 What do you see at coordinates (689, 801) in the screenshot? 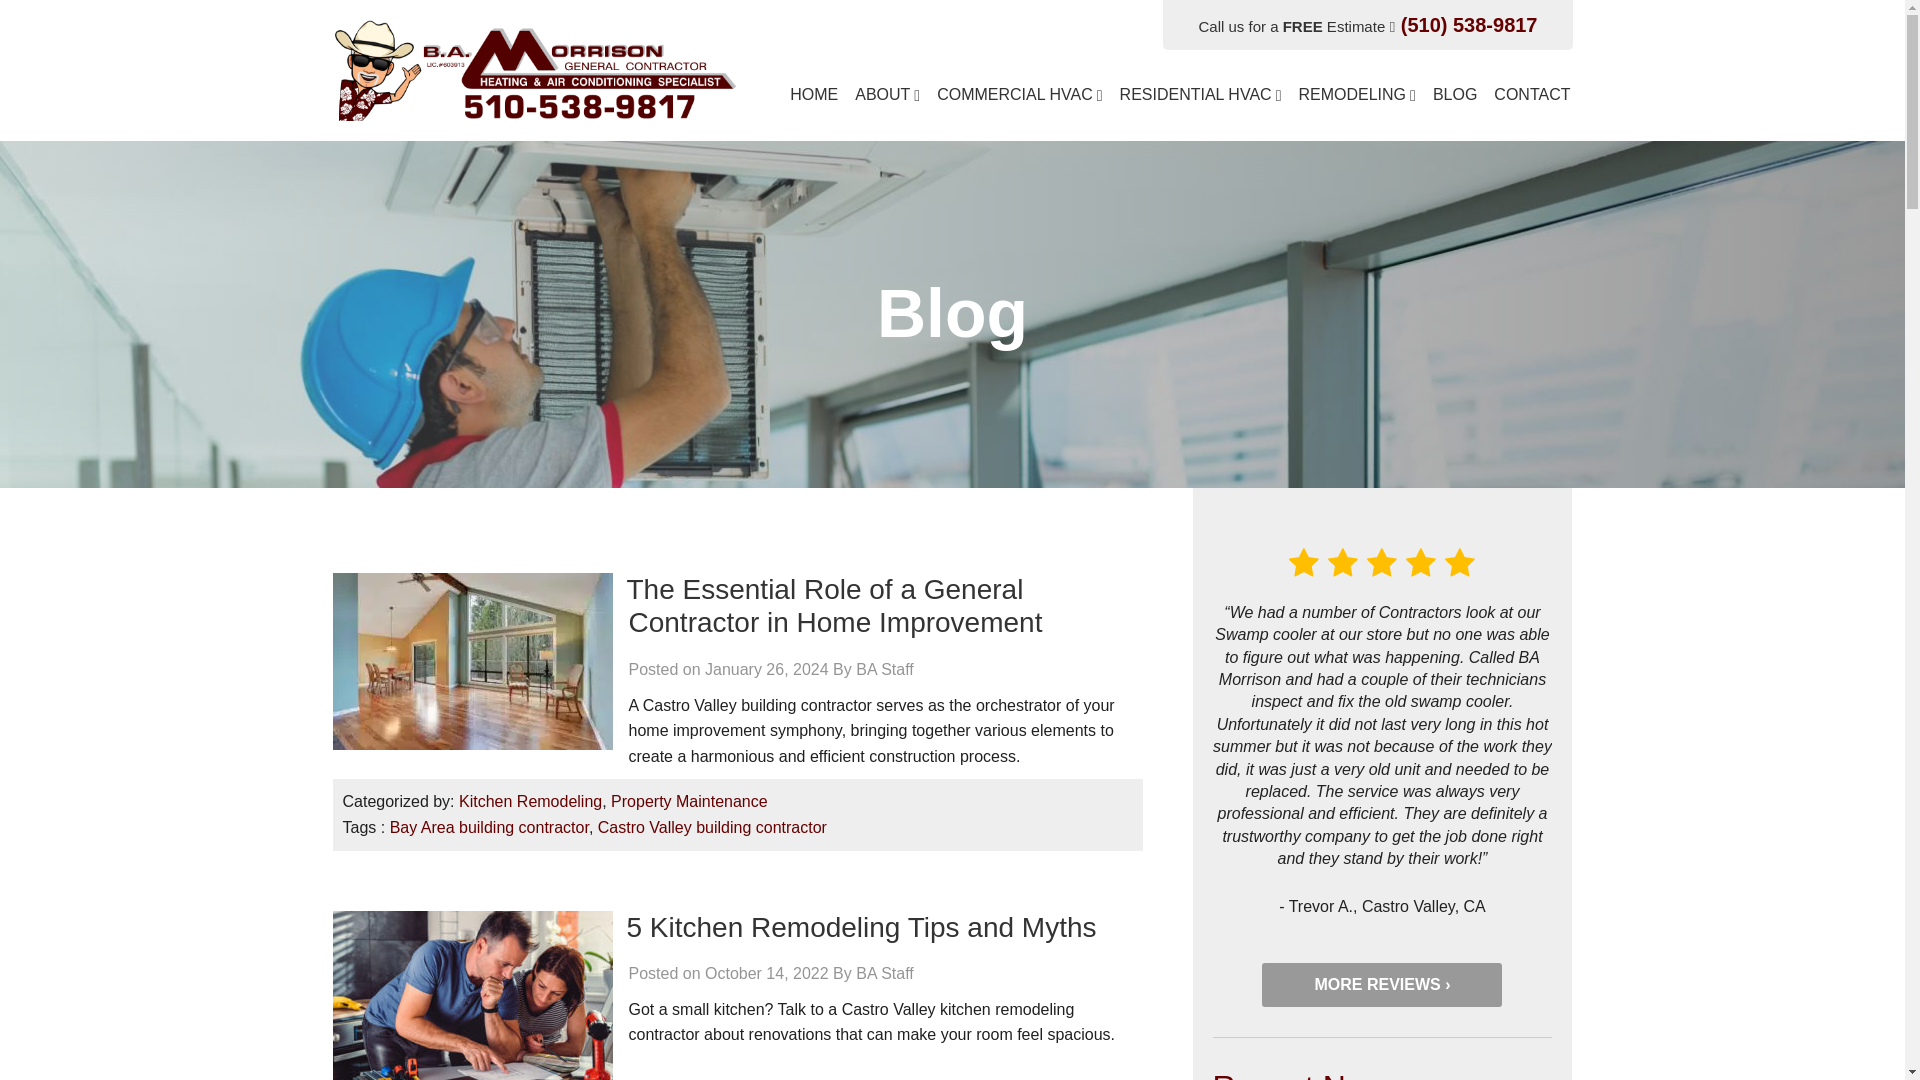
I see `Property Maintenance` at bounding box center [689, 801].